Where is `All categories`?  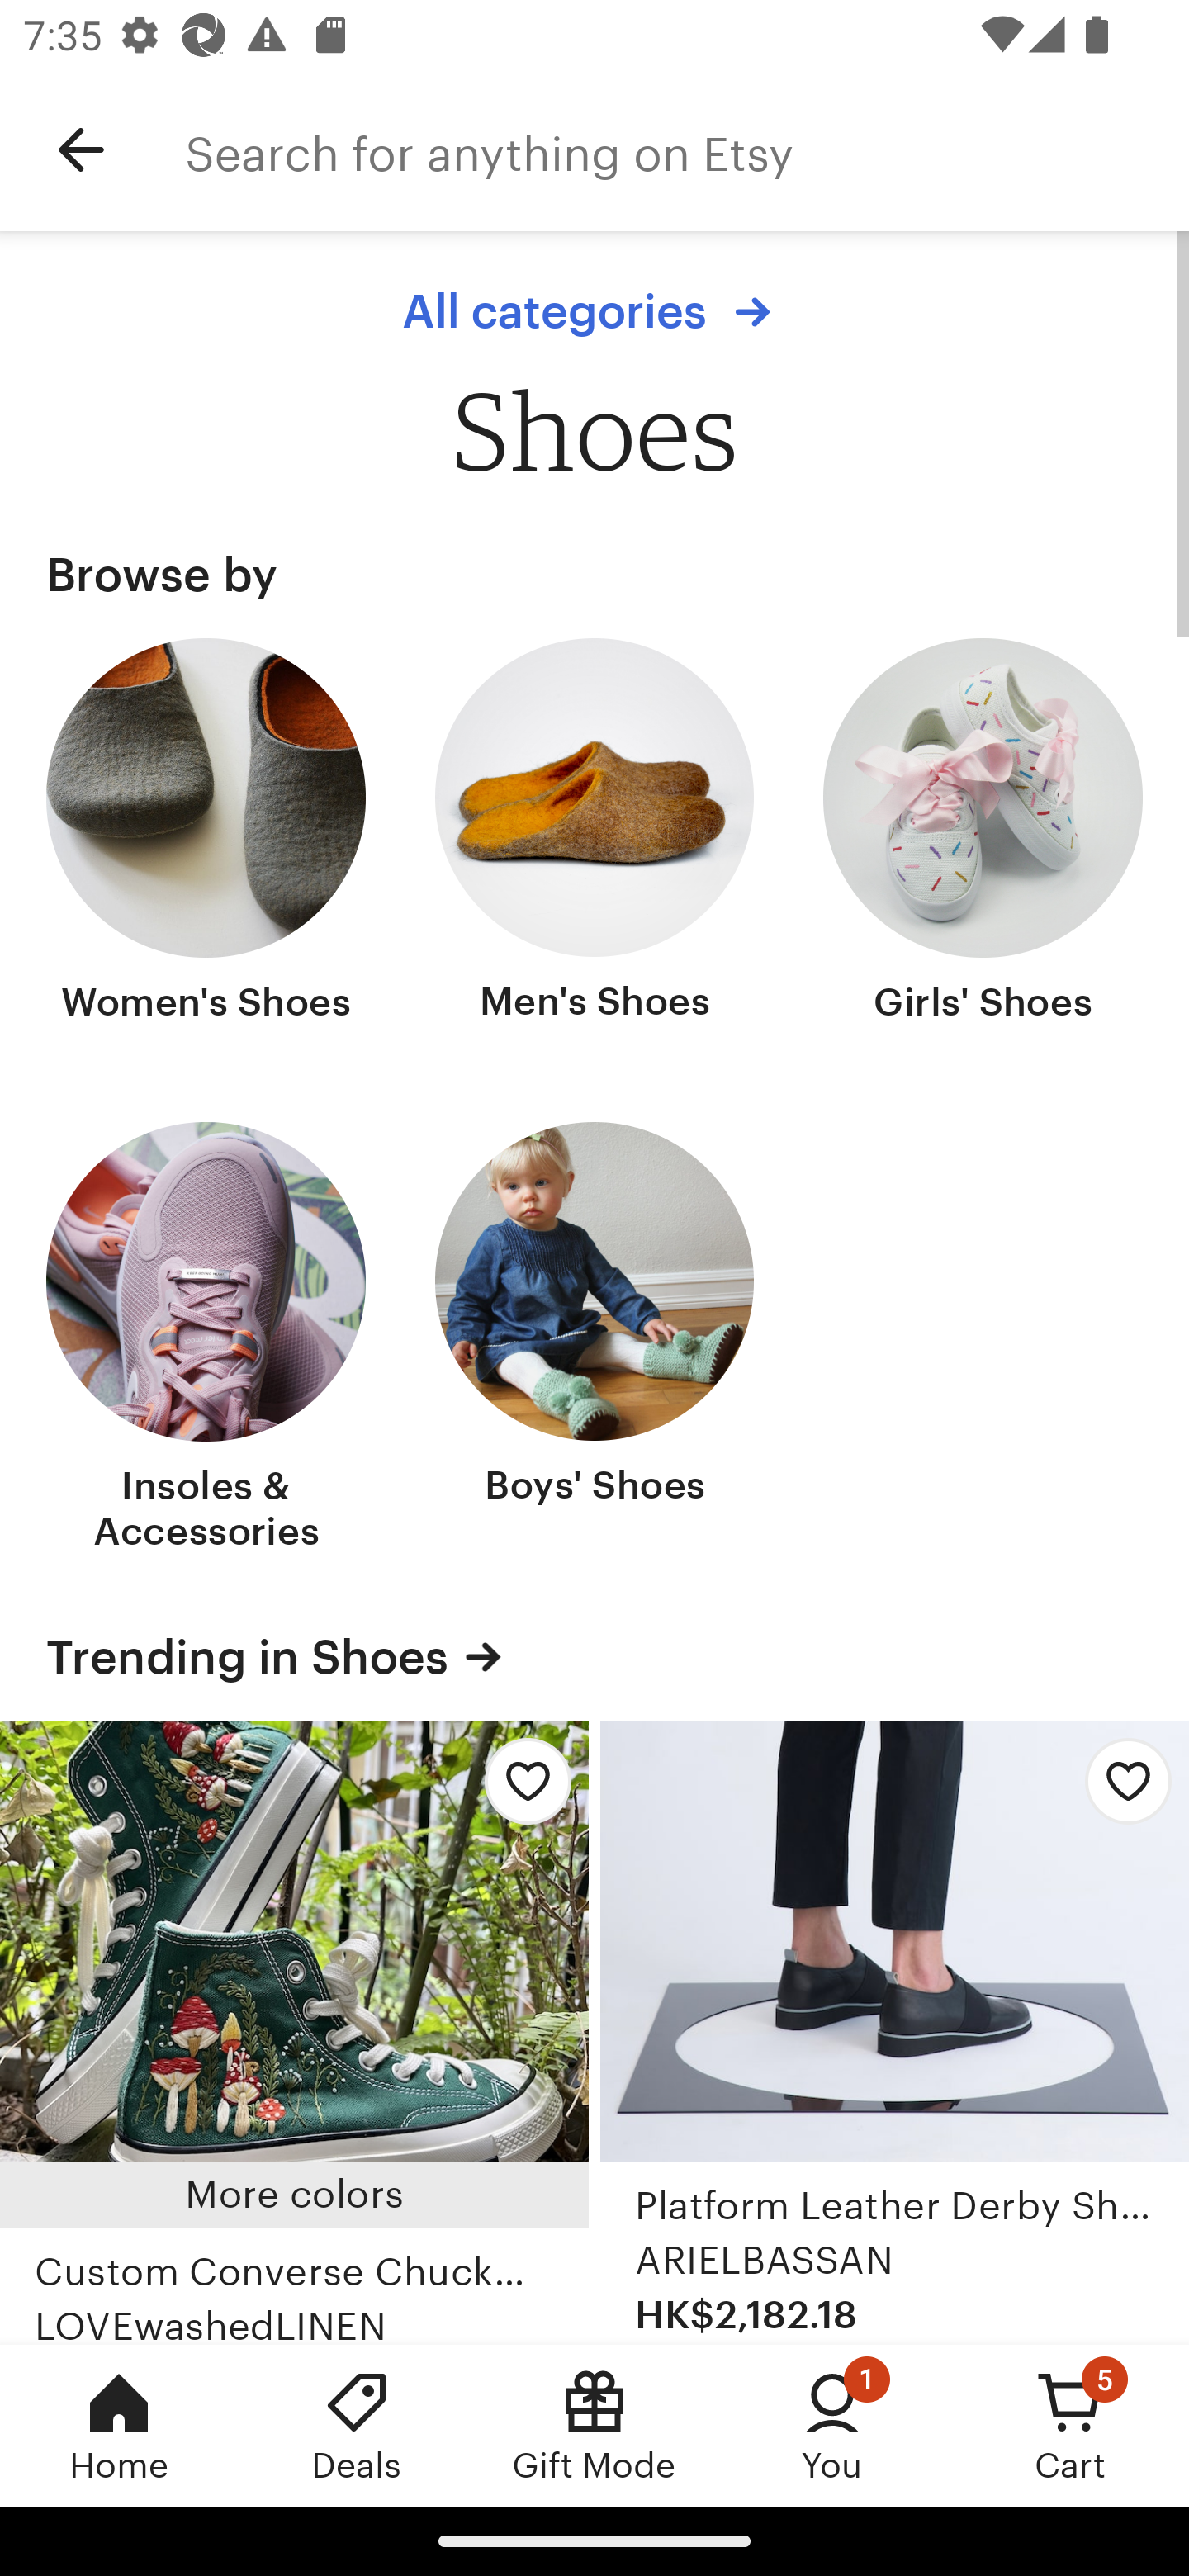 All categories is located at coordinates (594, 311).